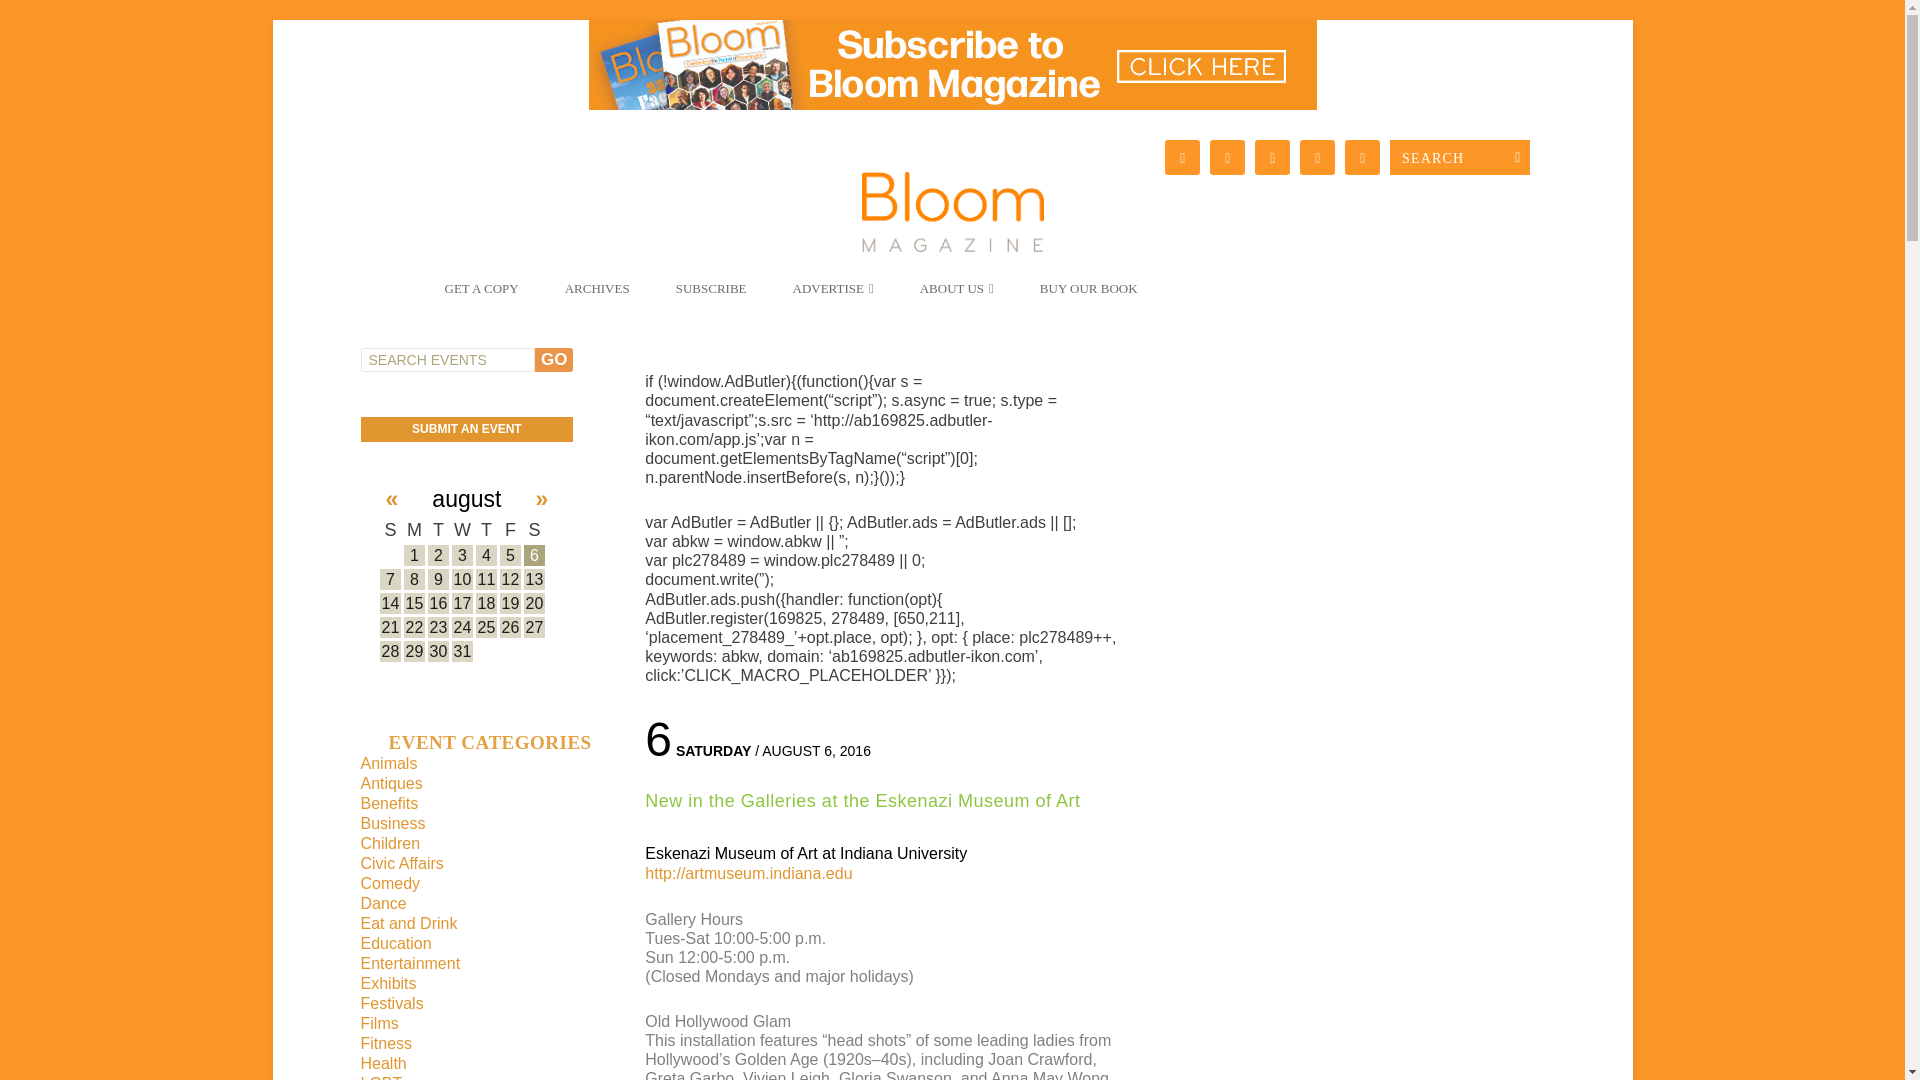 This screenshot has width=1920, height=1080. What do you see at coordinates (446, 359) in the screenshot?
I see `search events` at bounding box center [446, 359].